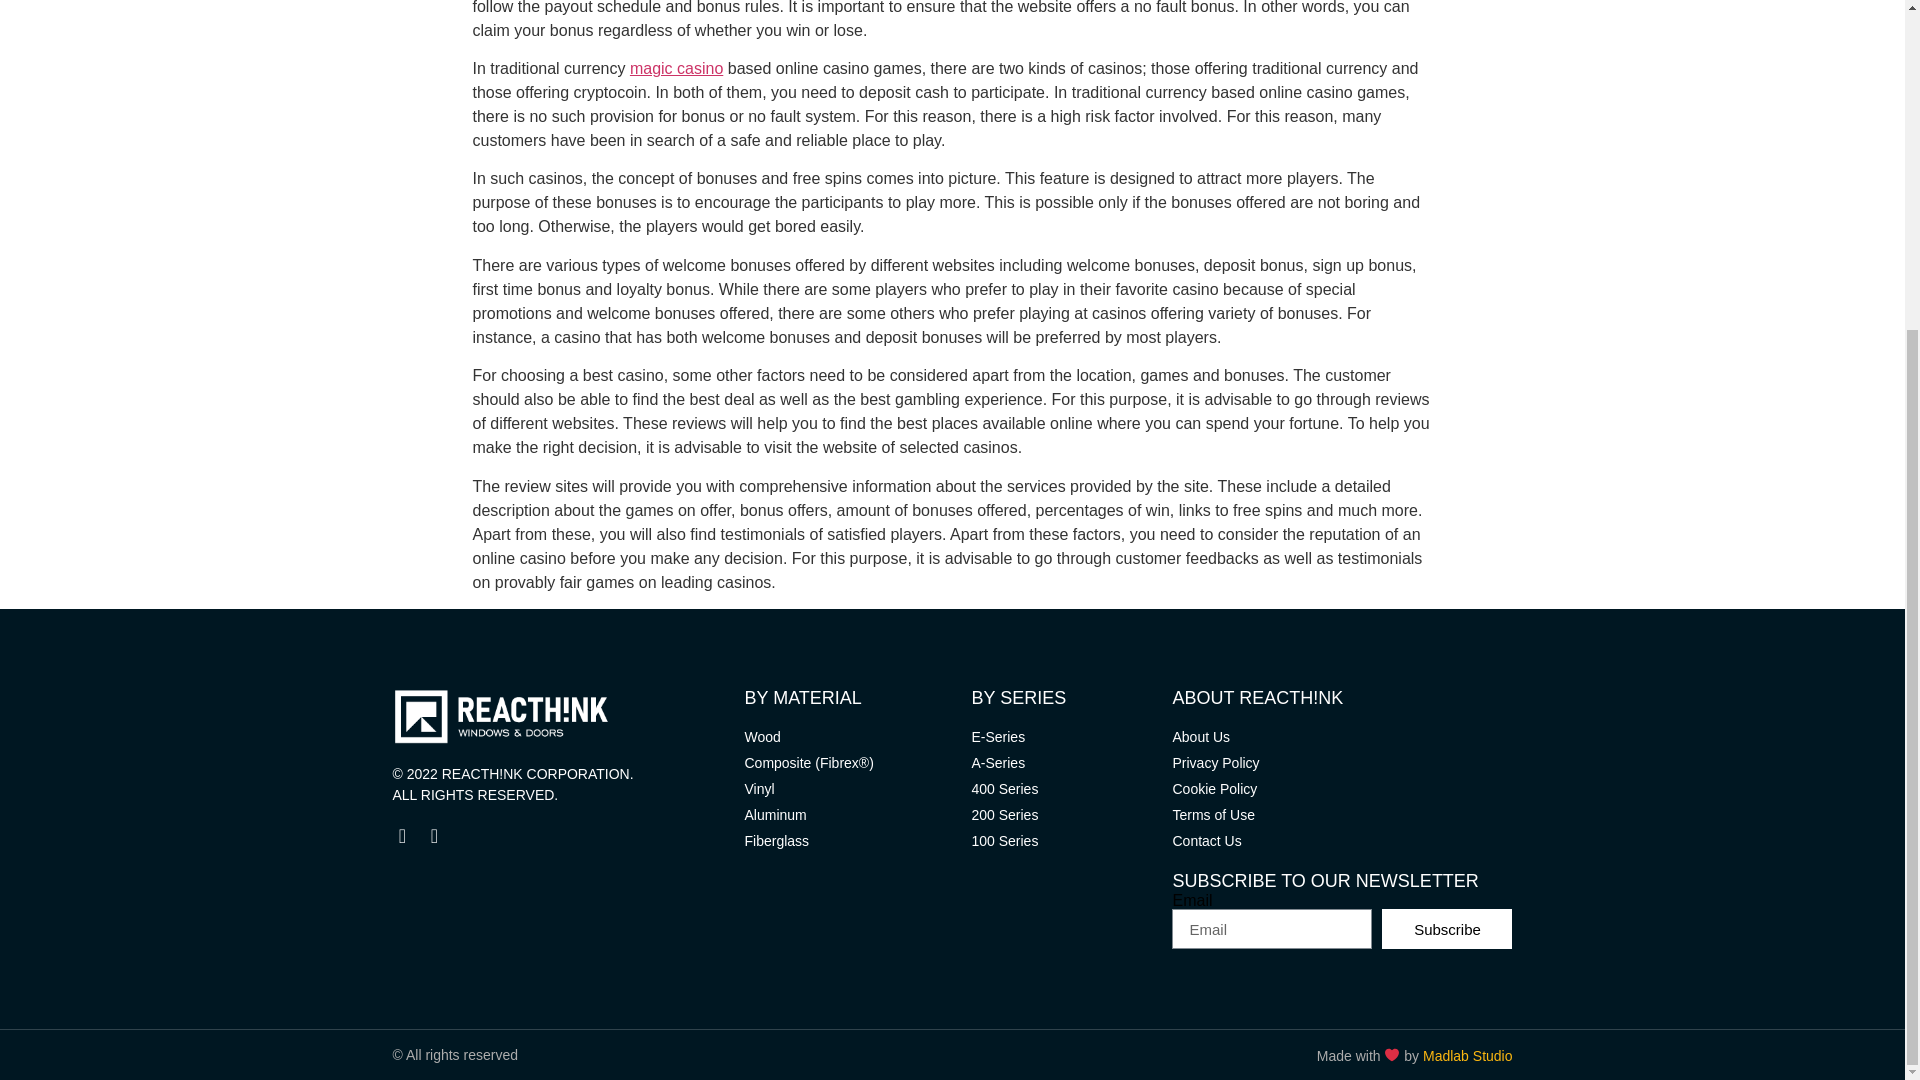 This screenshot has width=1920, height=1080. Describe the element at coordinates (1342, 789) in the screenshot. I see `Cookie Policy` at that location.